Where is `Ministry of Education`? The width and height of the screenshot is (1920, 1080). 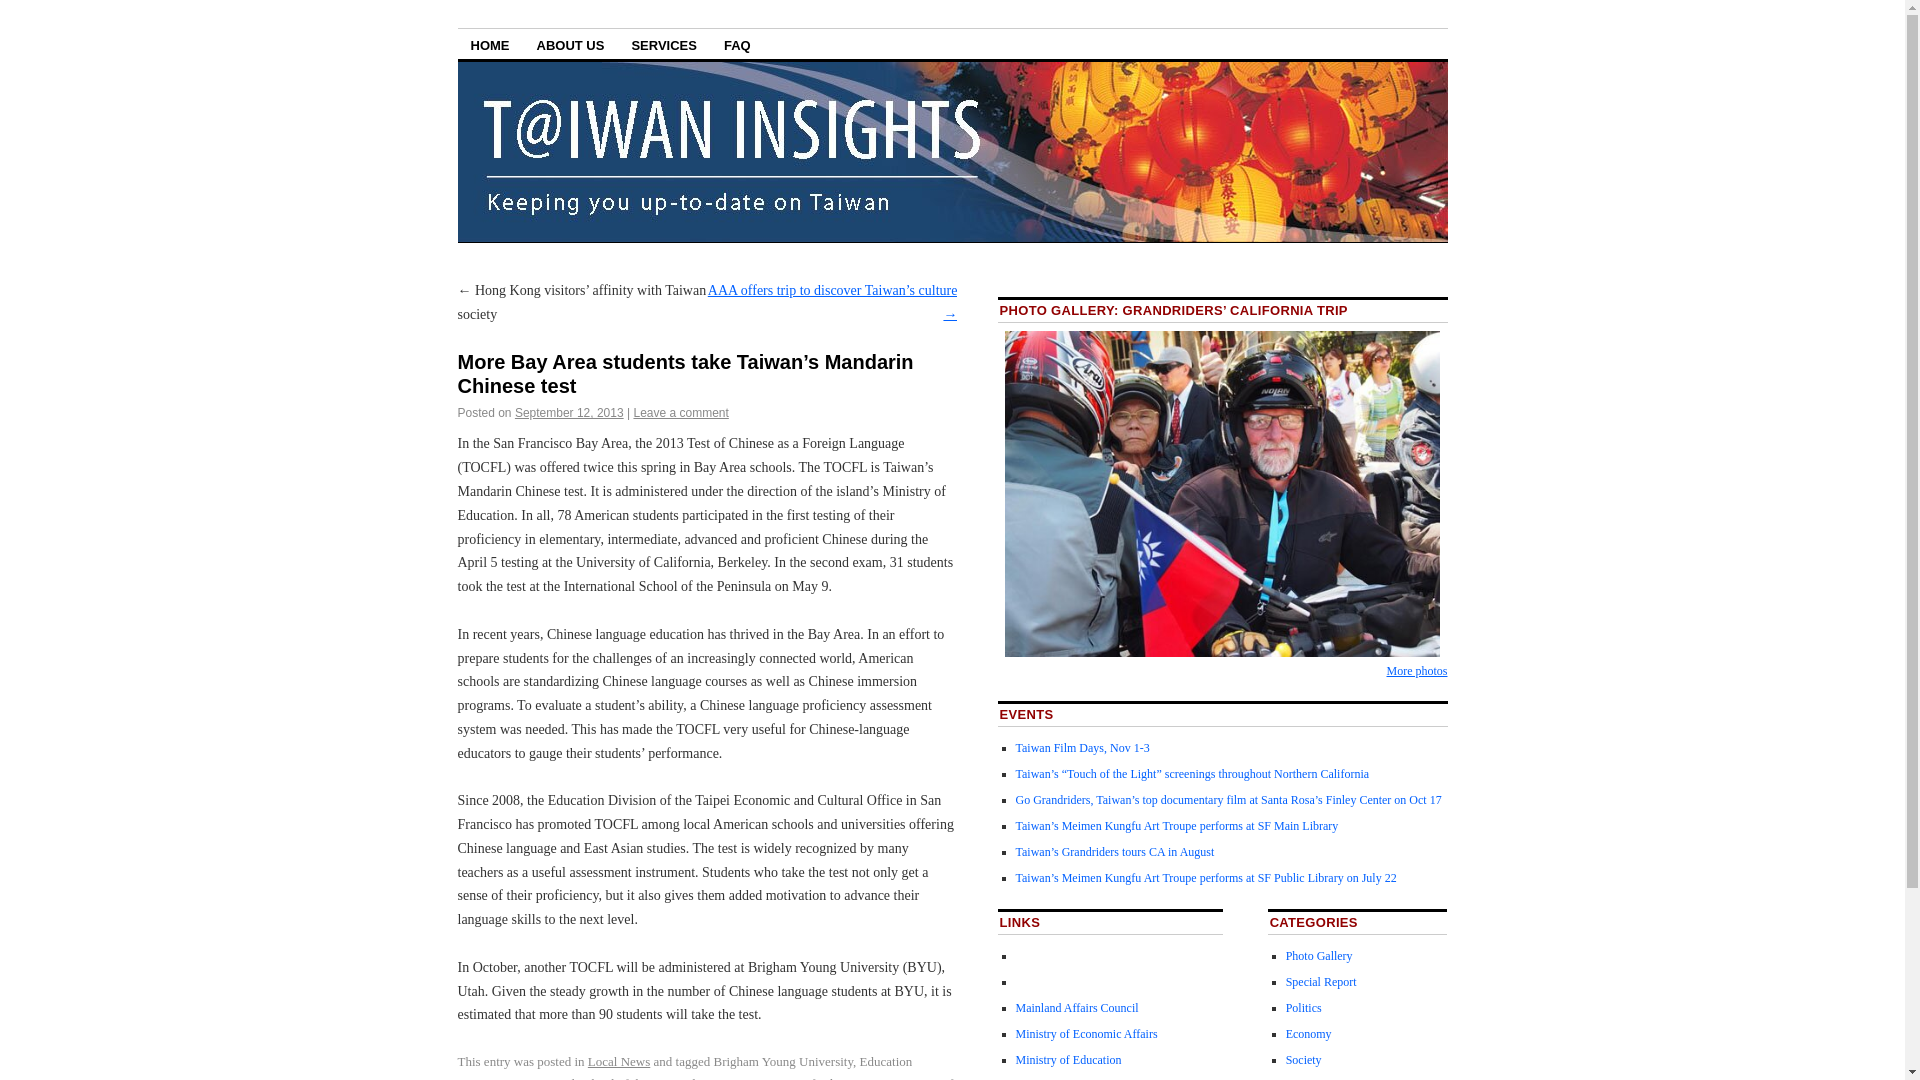 Ministry of Education is located at coordinates (1068, 1060).